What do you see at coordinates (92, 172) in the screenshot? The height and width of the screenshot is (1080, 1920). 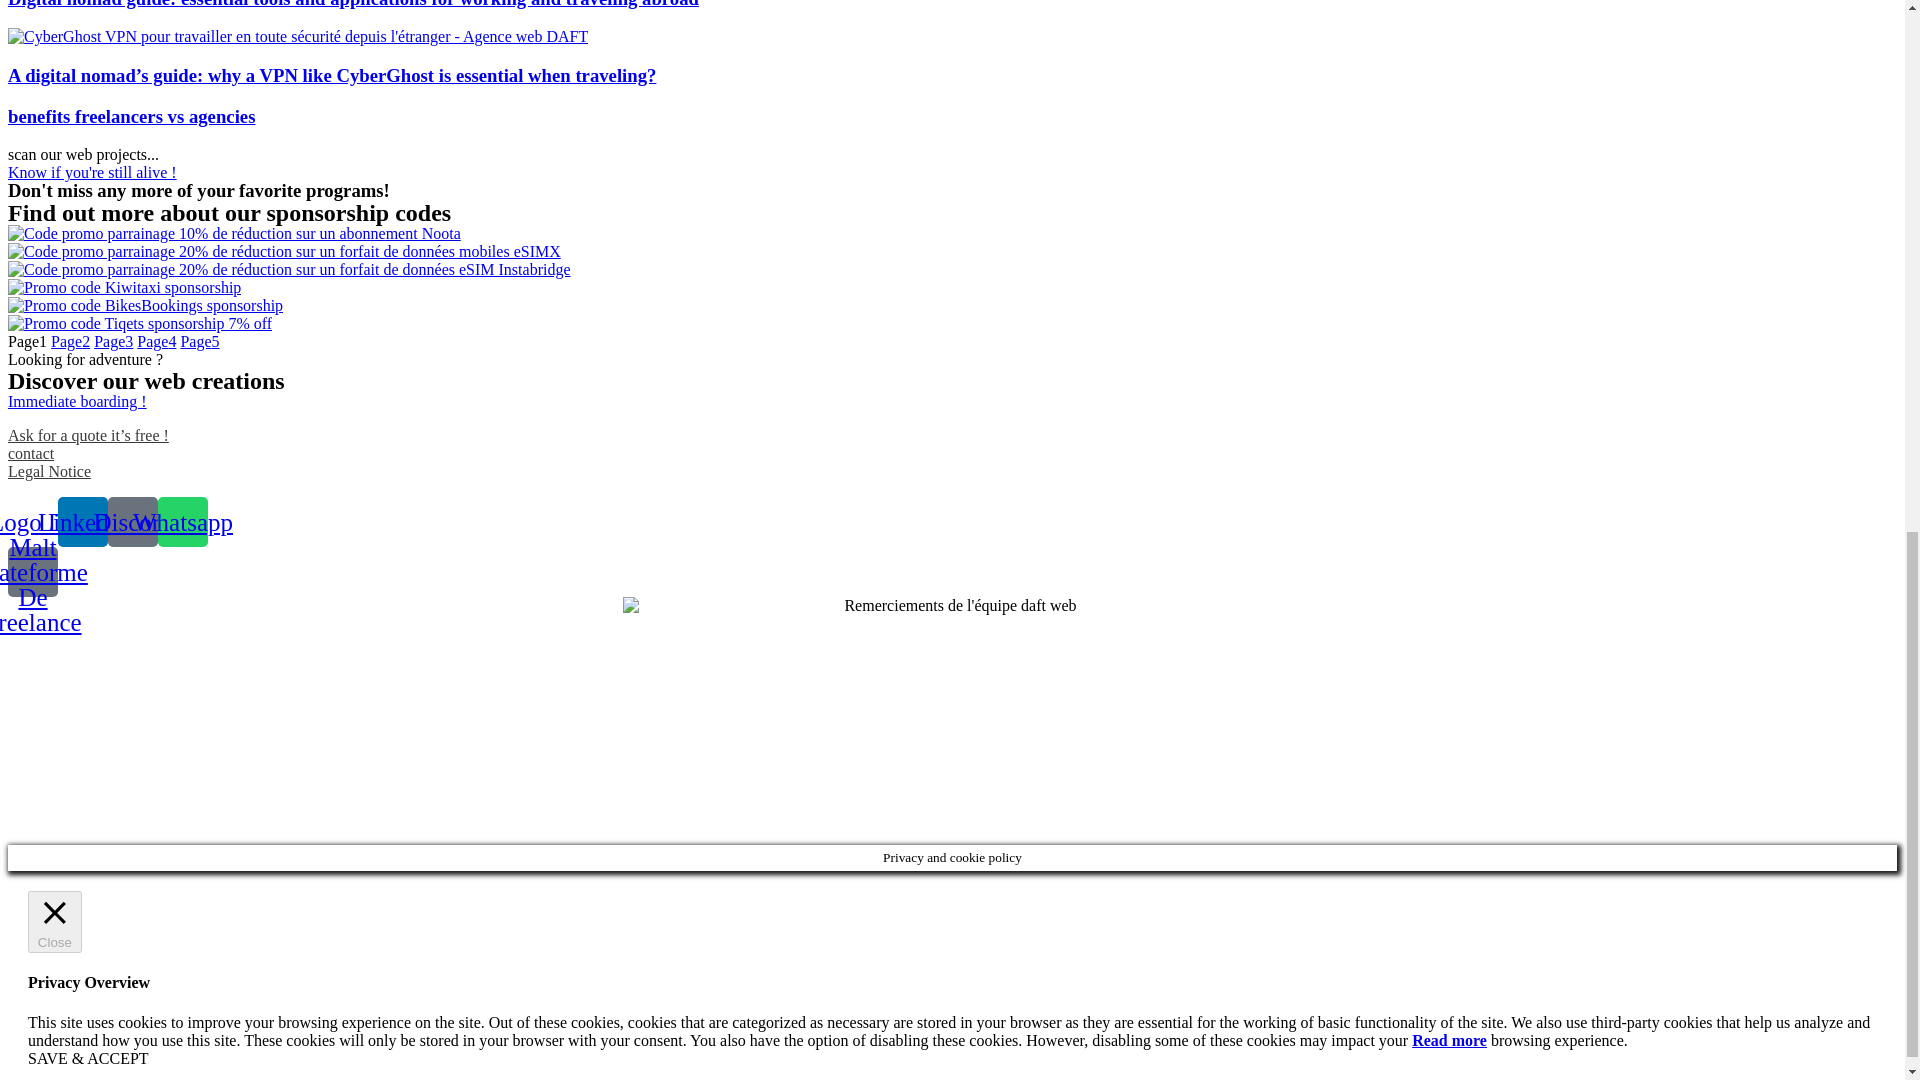 I see `Know if you're still alive !` at bounding box center [92, 172].